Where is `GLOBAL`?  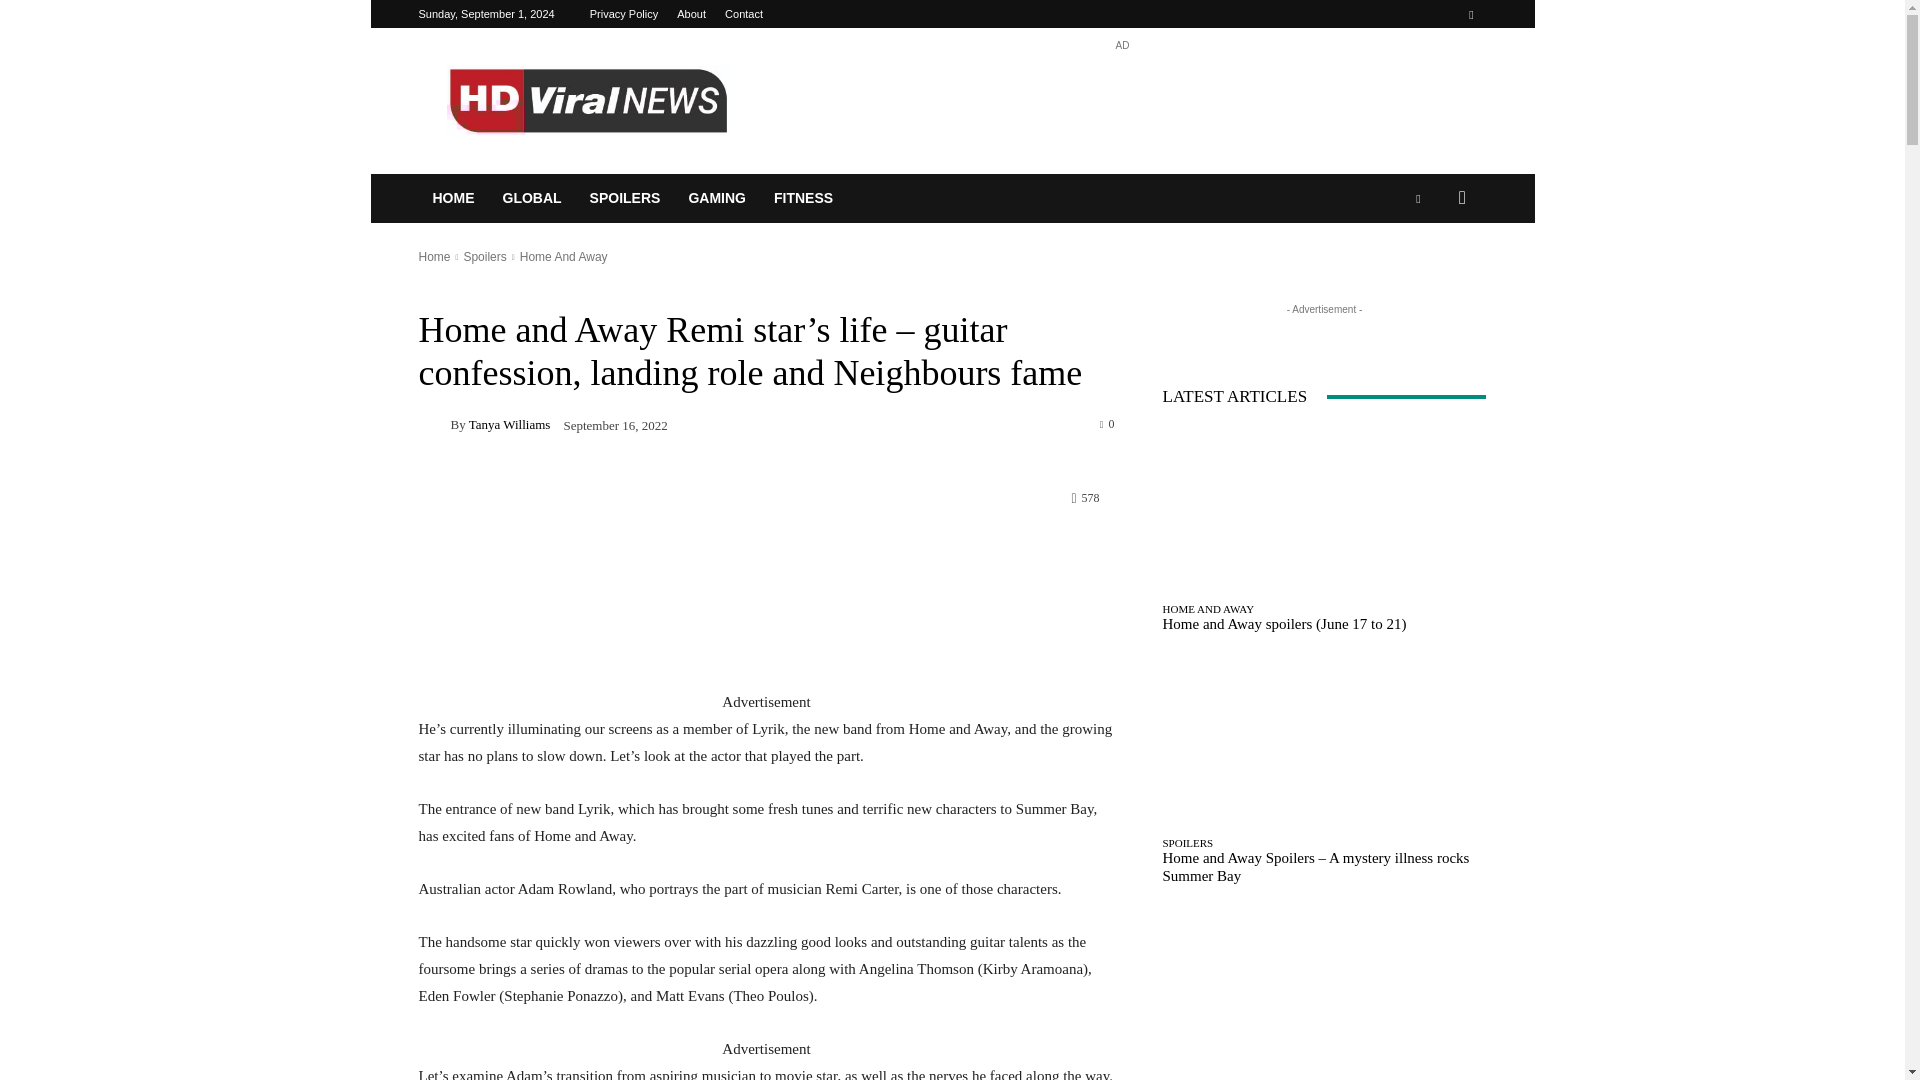
GLOBAL is located at coordinates (530, 198).